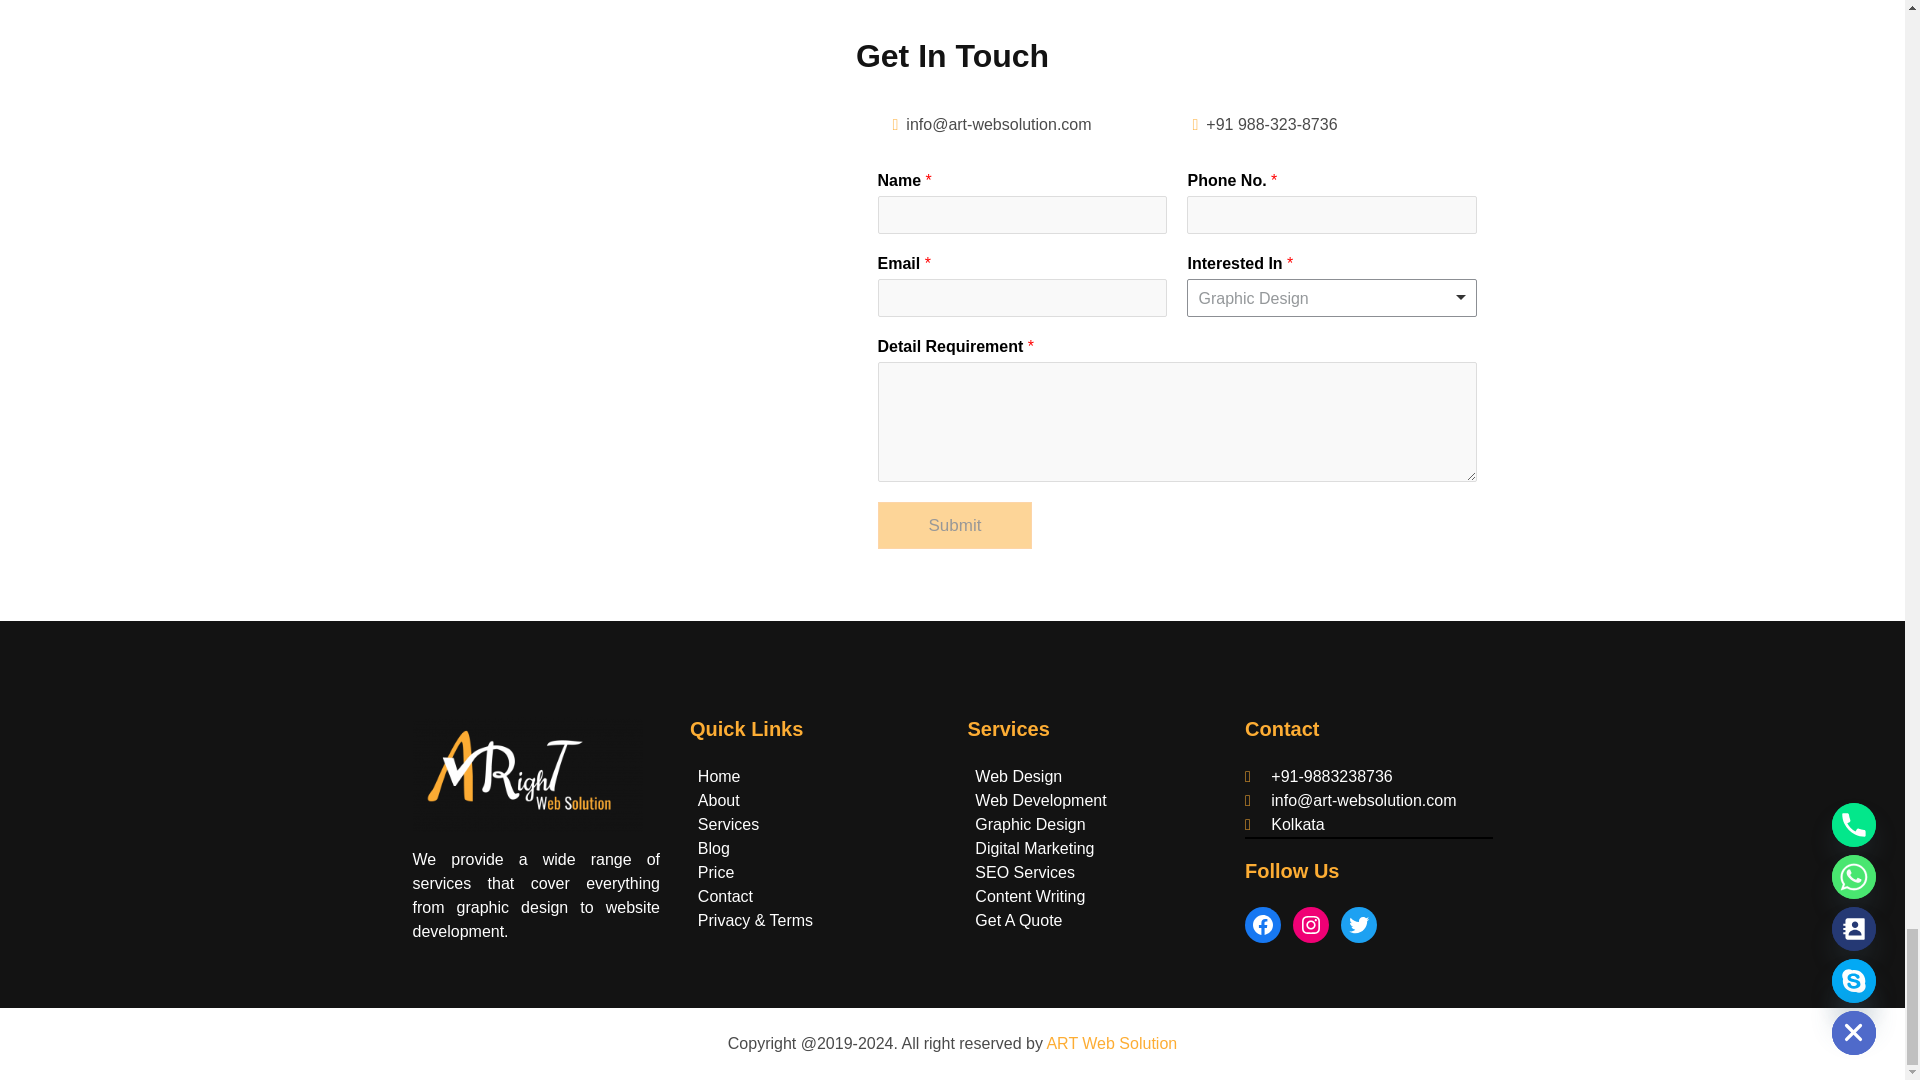 The width and height of the screenshot is (1920, 1080). What do you see at coordinates (720, 776) in the screenshot?
I see `Home` at bounding box center [720, 776].